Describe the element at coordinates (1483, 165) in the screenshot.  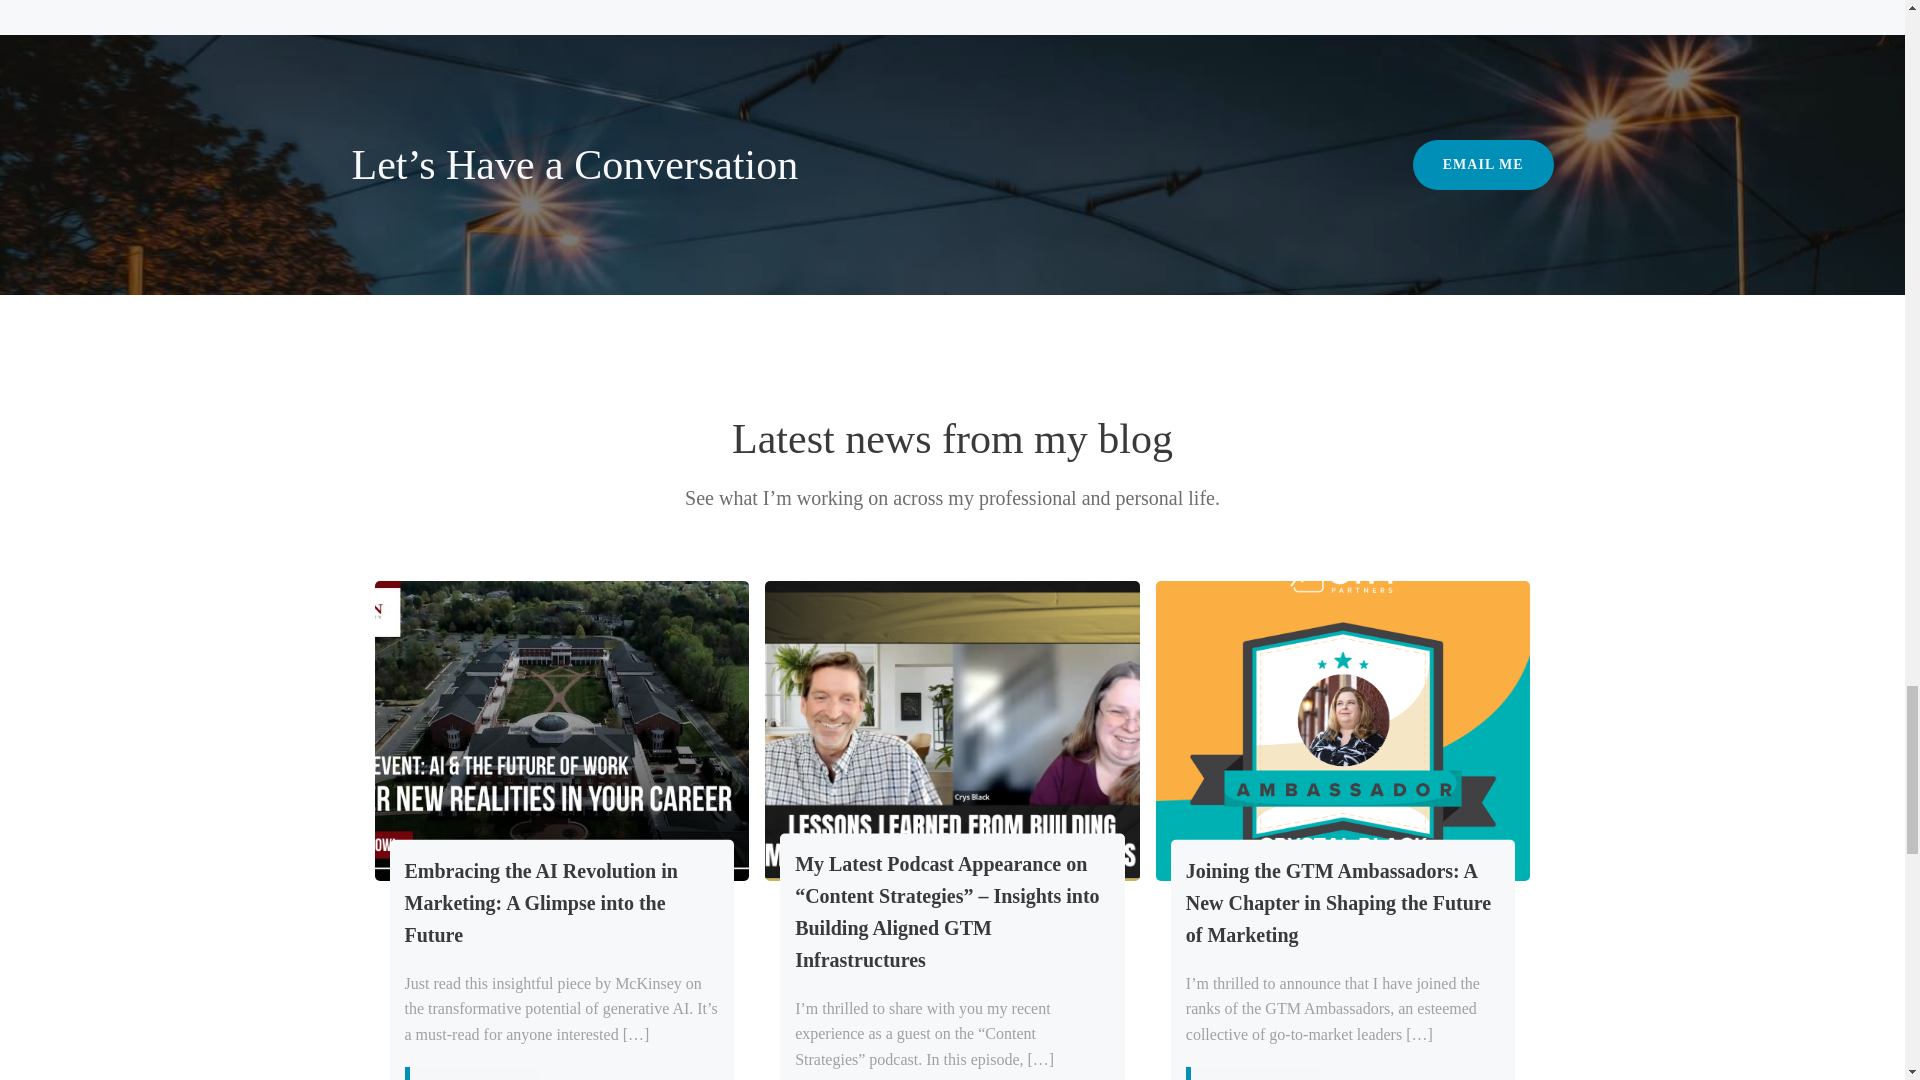
I see `EMAIL ME` at that location.